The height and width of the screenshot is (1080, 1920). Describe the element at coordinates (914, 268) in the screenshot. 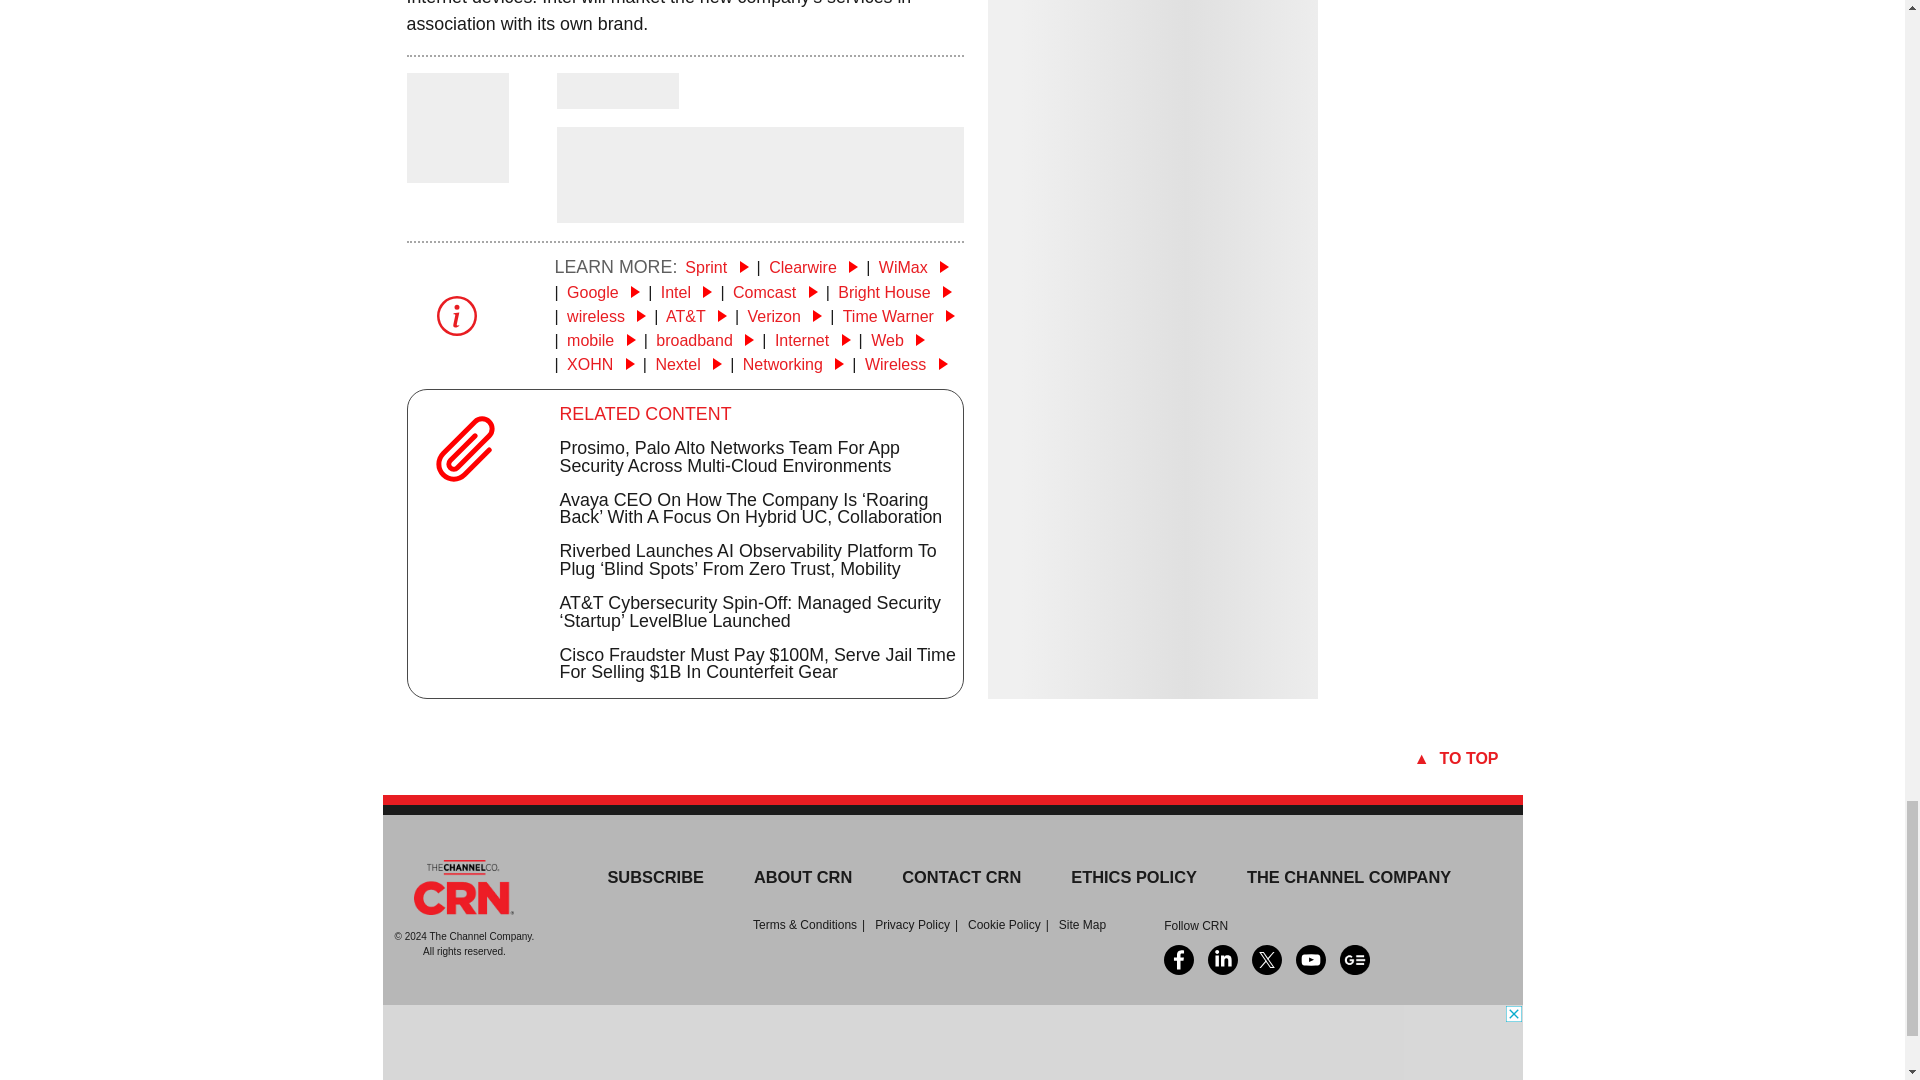

I see `WiMax` at that location.